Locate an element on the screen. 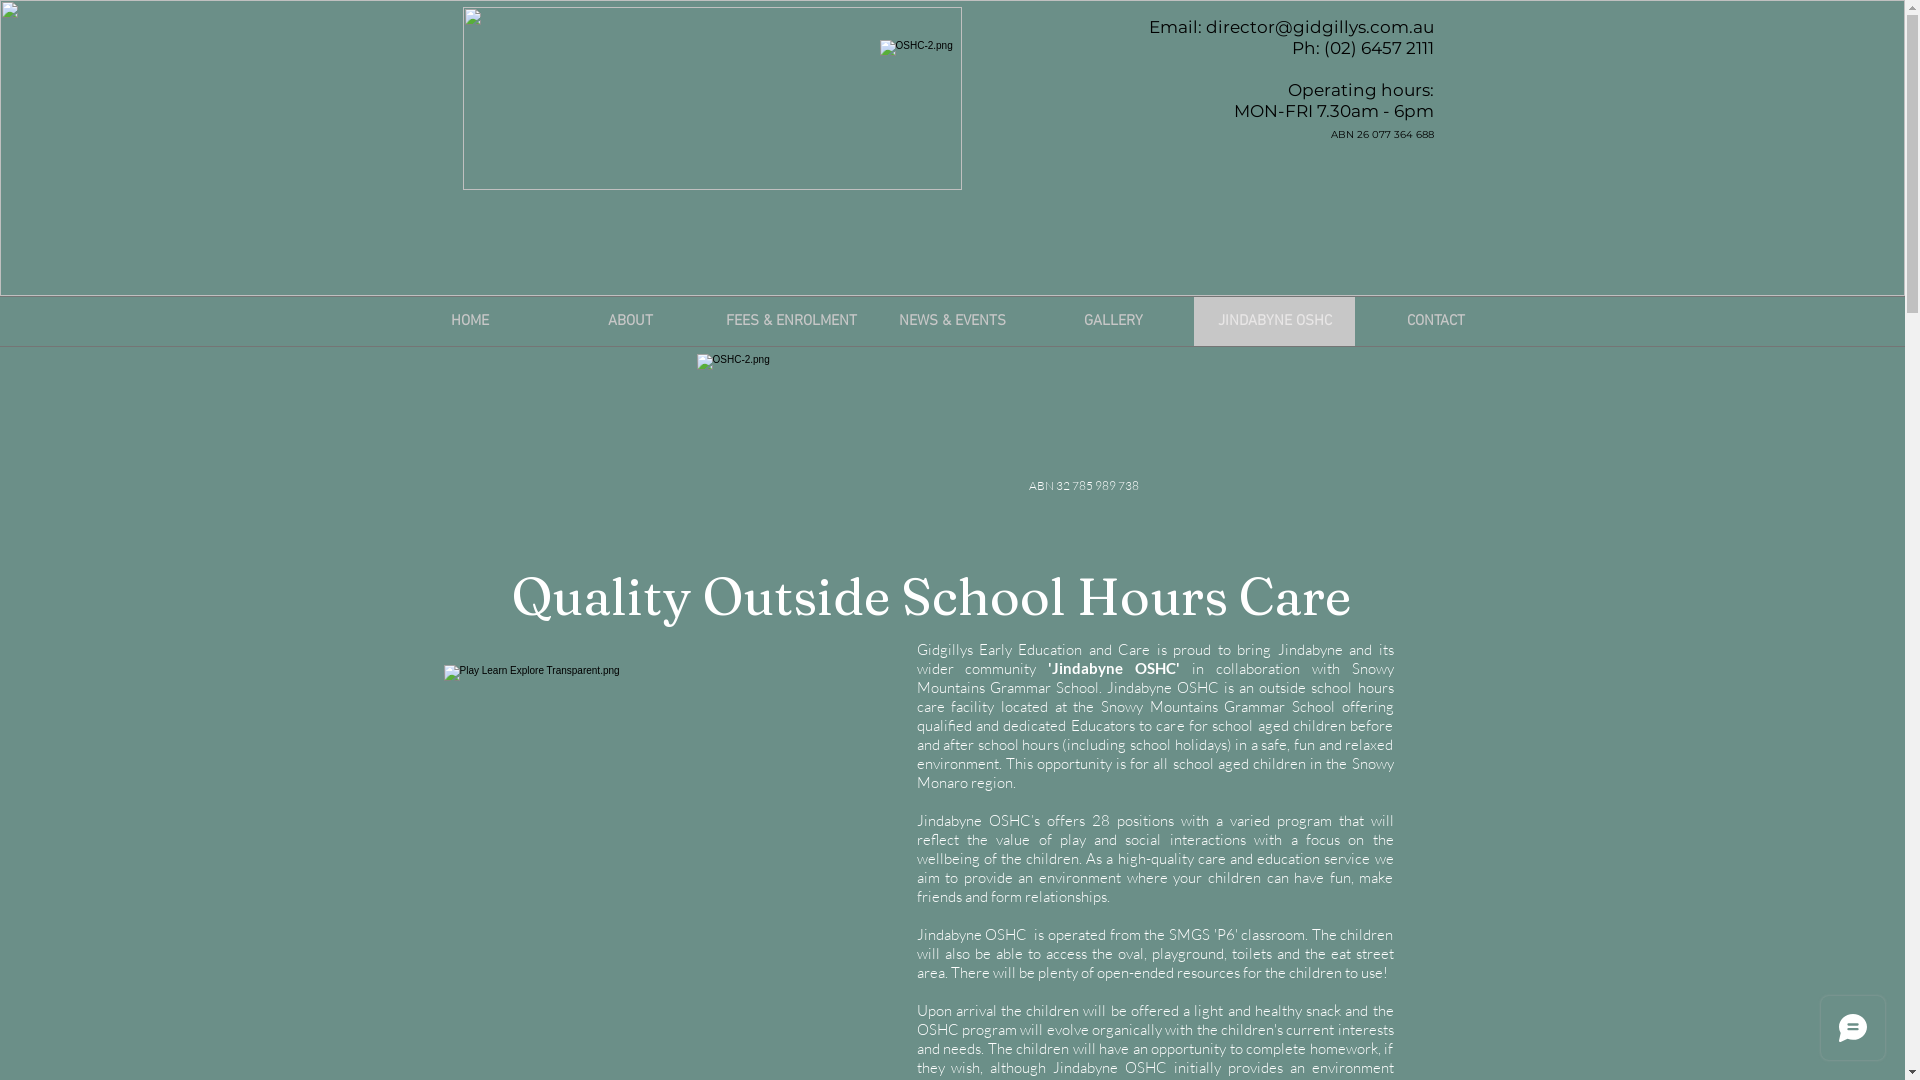  FEES & ENROLMENT is located at coordinates (792, 322).